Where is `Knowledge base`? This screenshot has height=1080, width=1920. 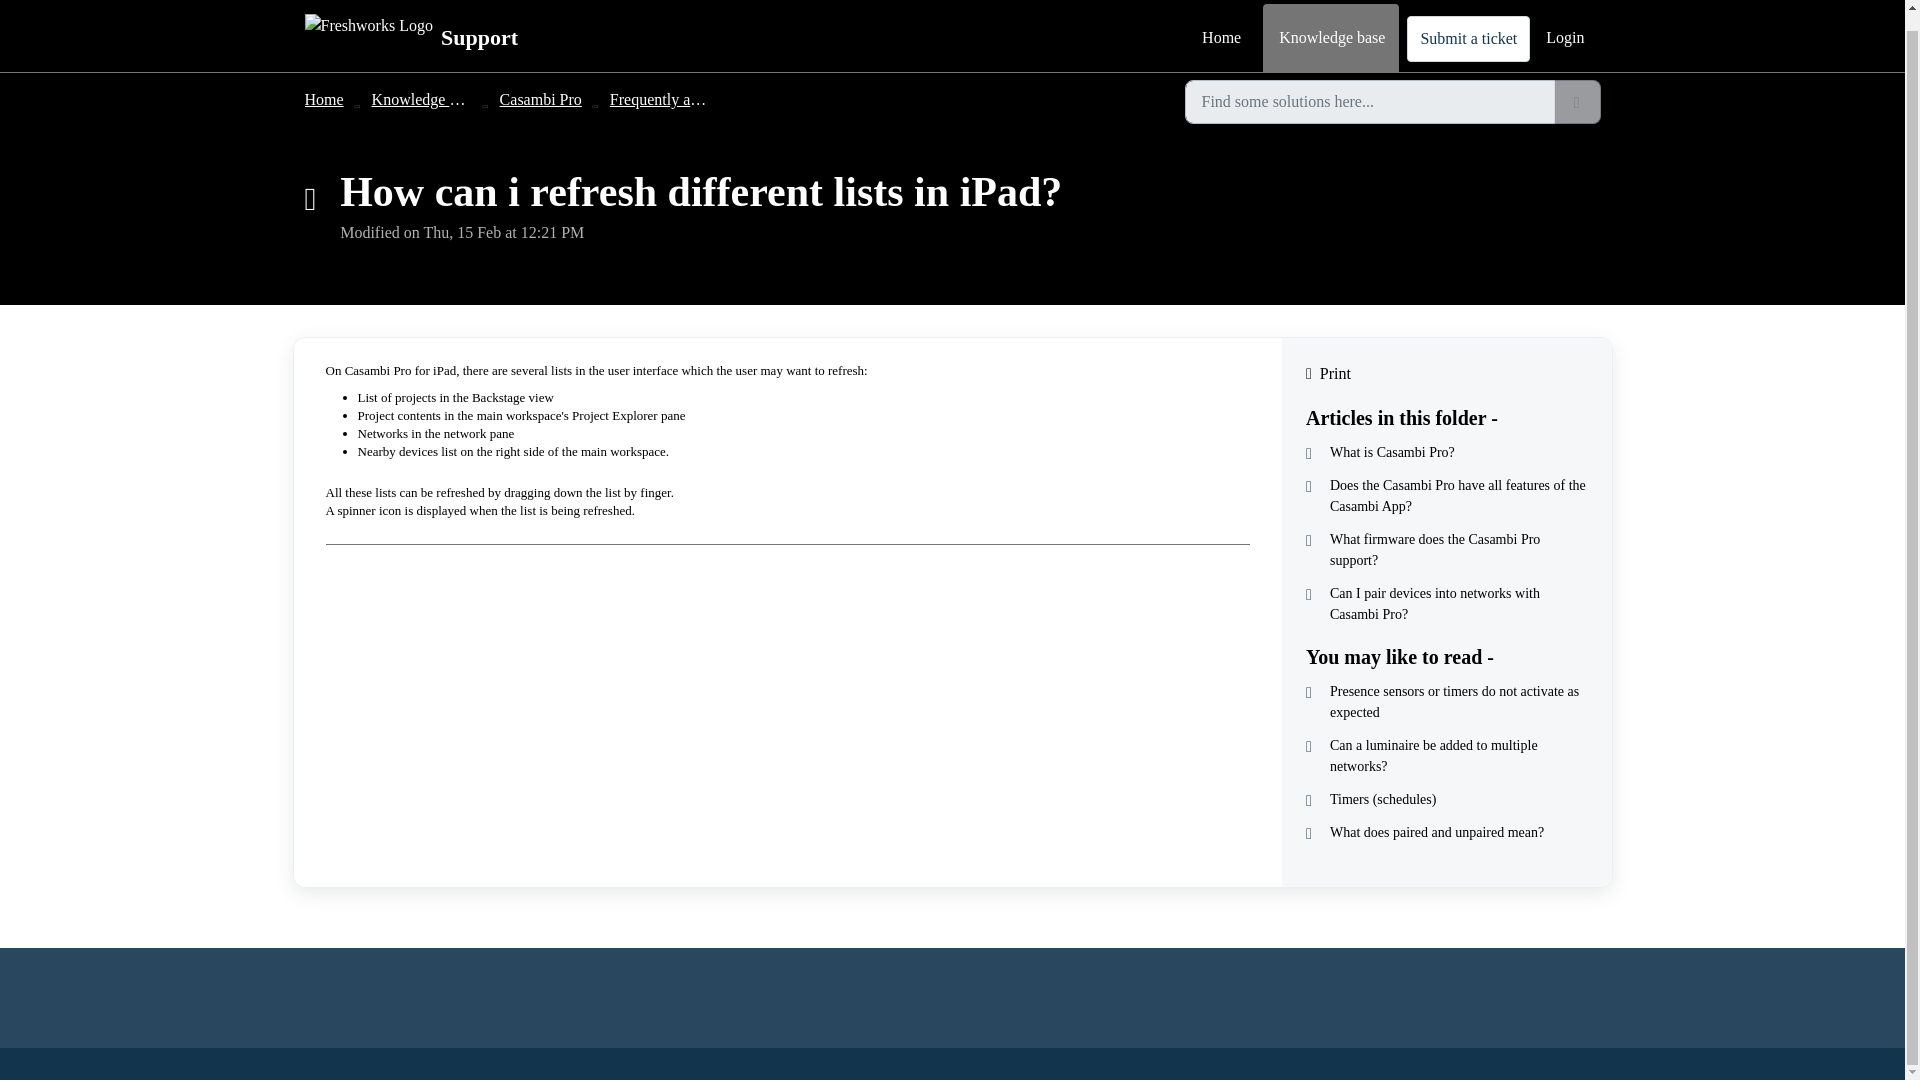
Knowledge base is located at coordinates (1331, 28).